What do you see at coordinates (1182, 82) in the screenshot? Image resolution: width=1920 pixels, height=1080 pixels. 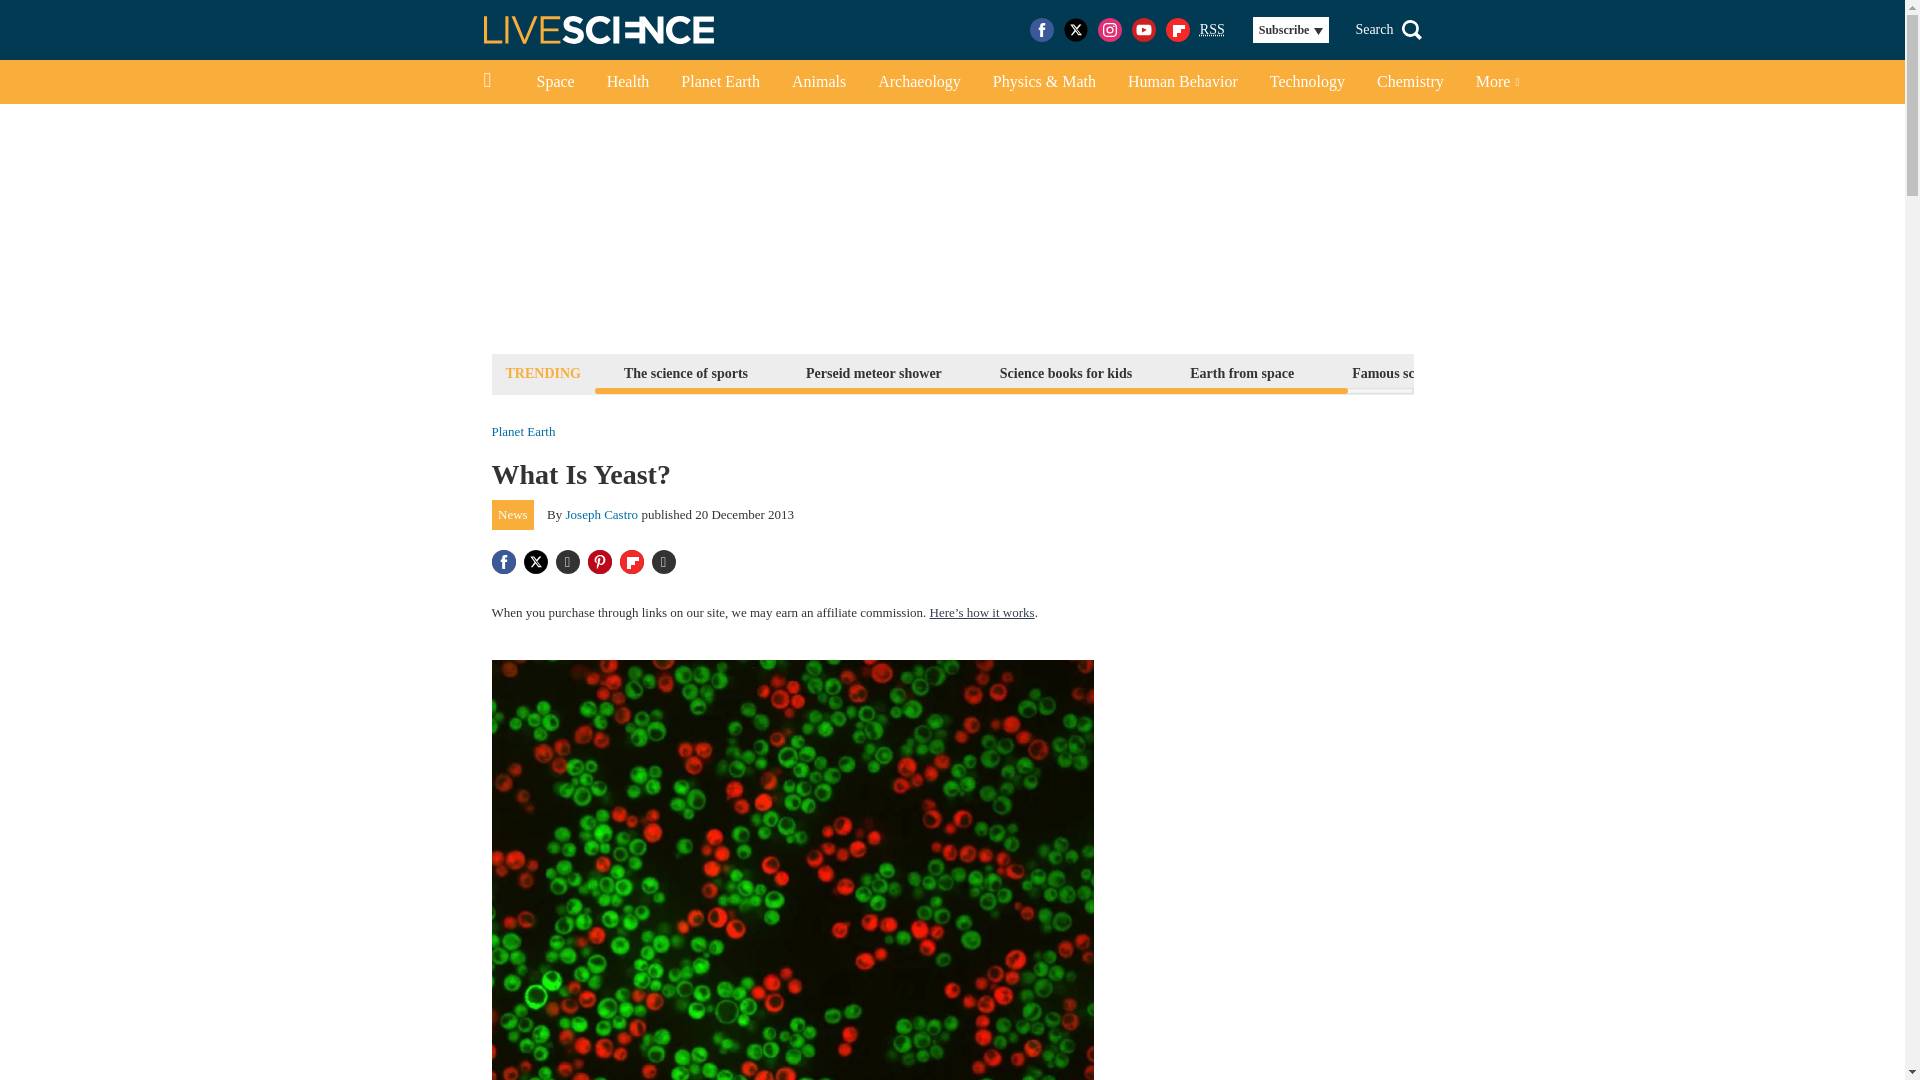 I see `Human Behavior` at bounding box center [1182, 82].